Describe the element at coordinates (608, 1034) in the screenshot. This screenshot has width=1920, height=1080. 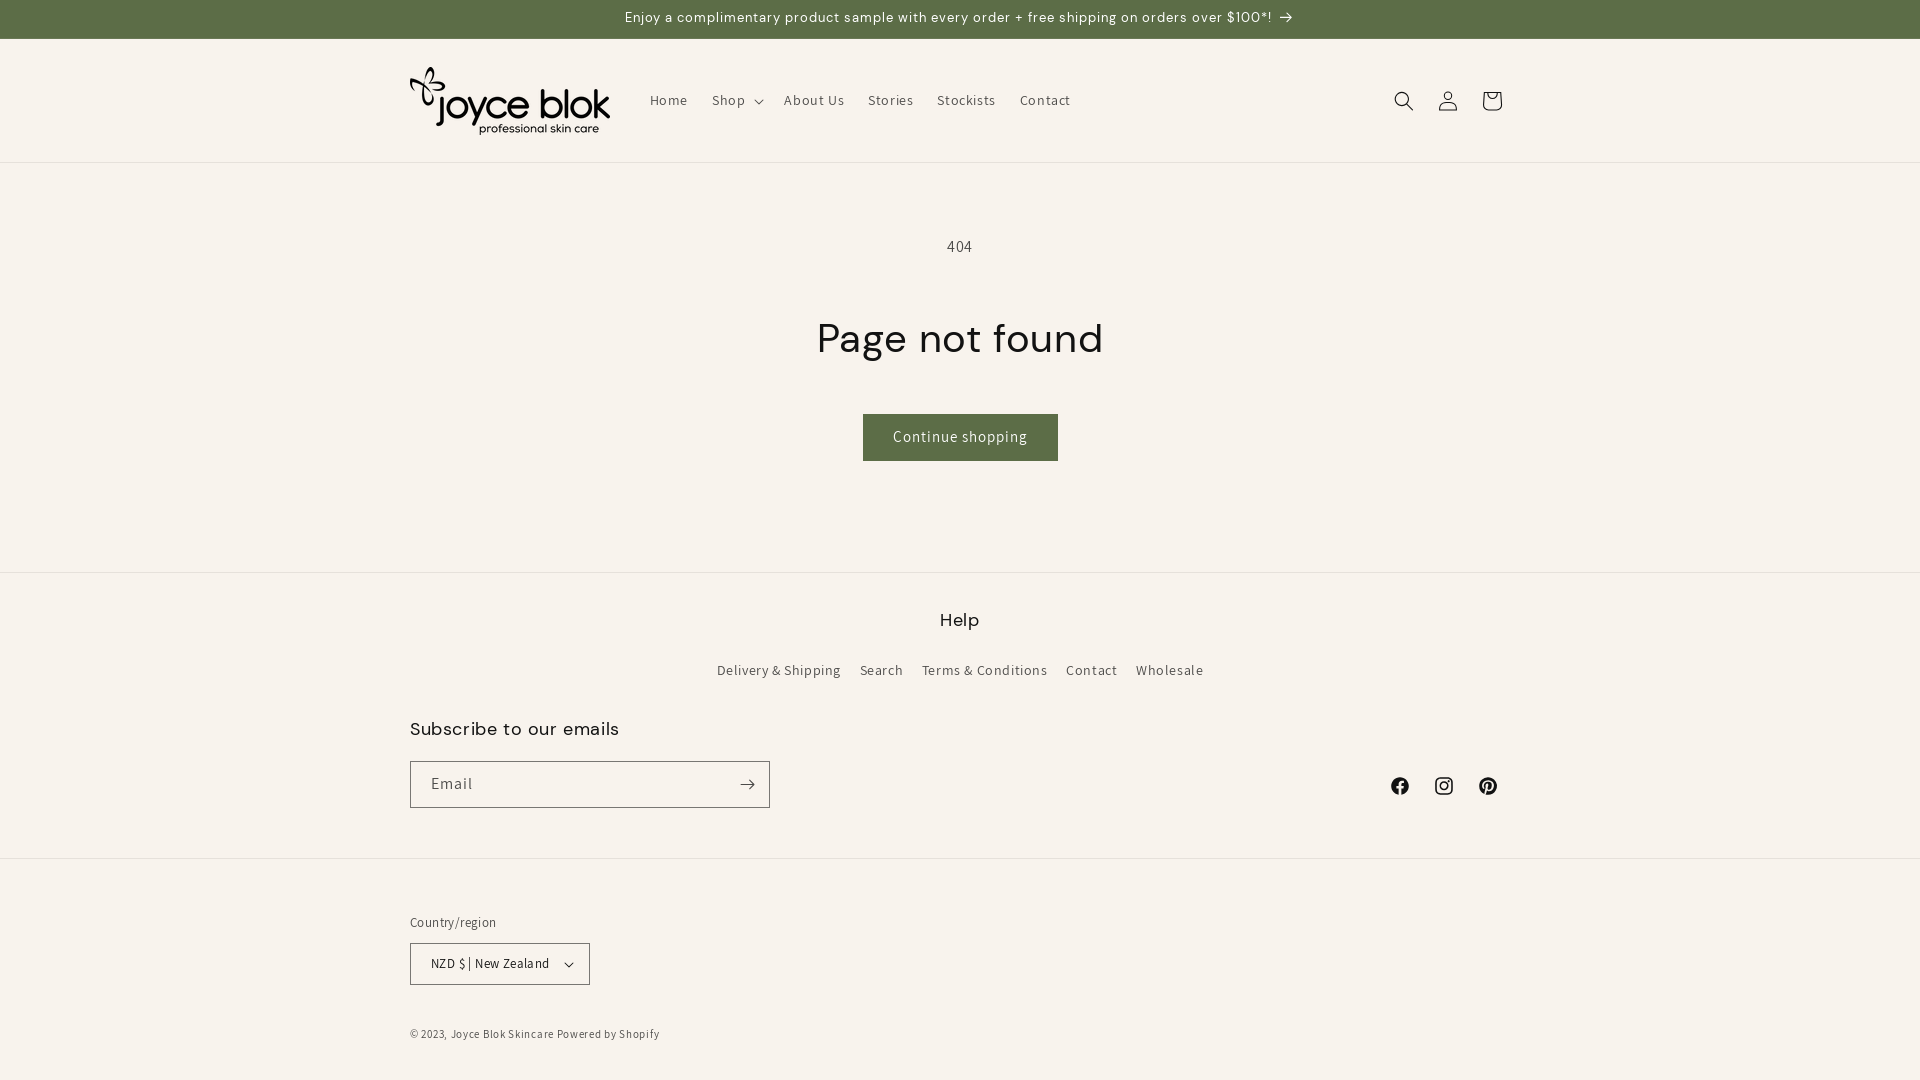
I see `Powered by Shopify` at that location.